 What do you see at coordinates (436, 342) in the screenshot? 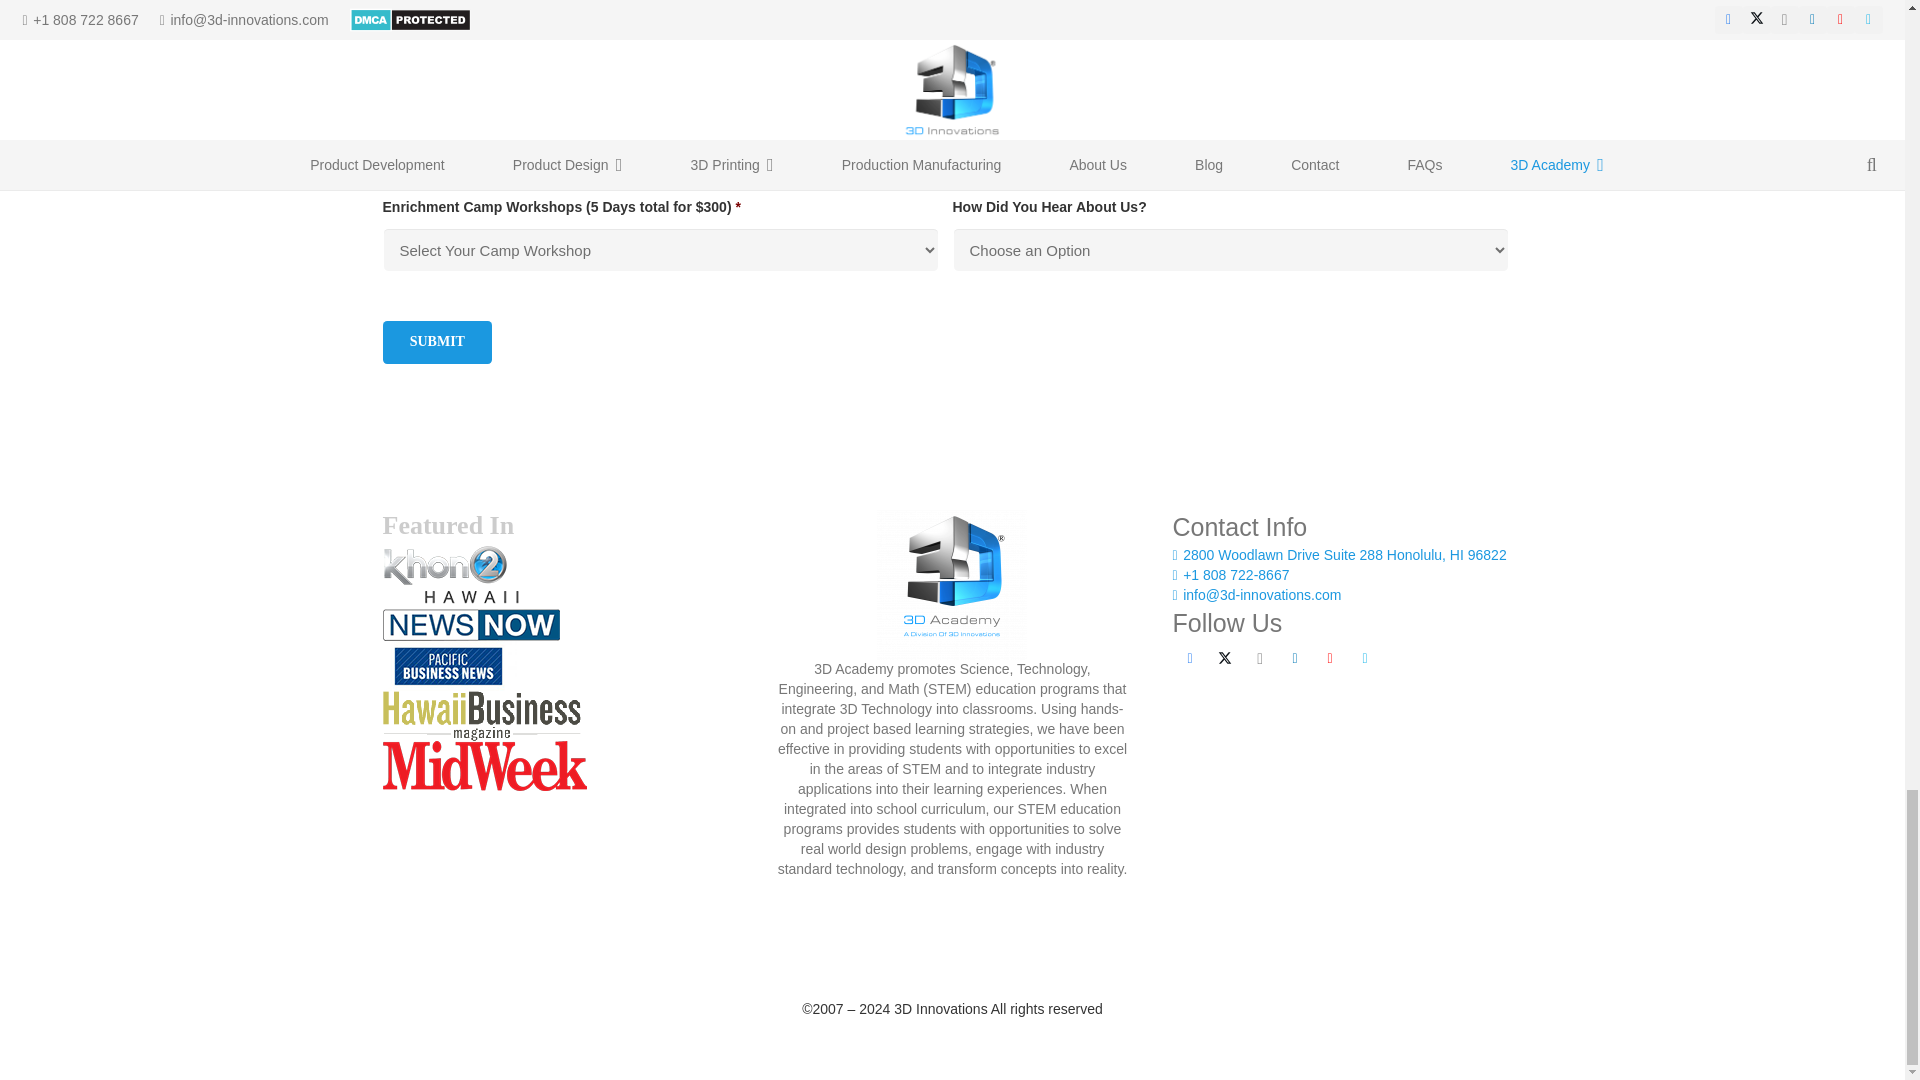
I see `SUBMIT` at bounding box center [436, 342].